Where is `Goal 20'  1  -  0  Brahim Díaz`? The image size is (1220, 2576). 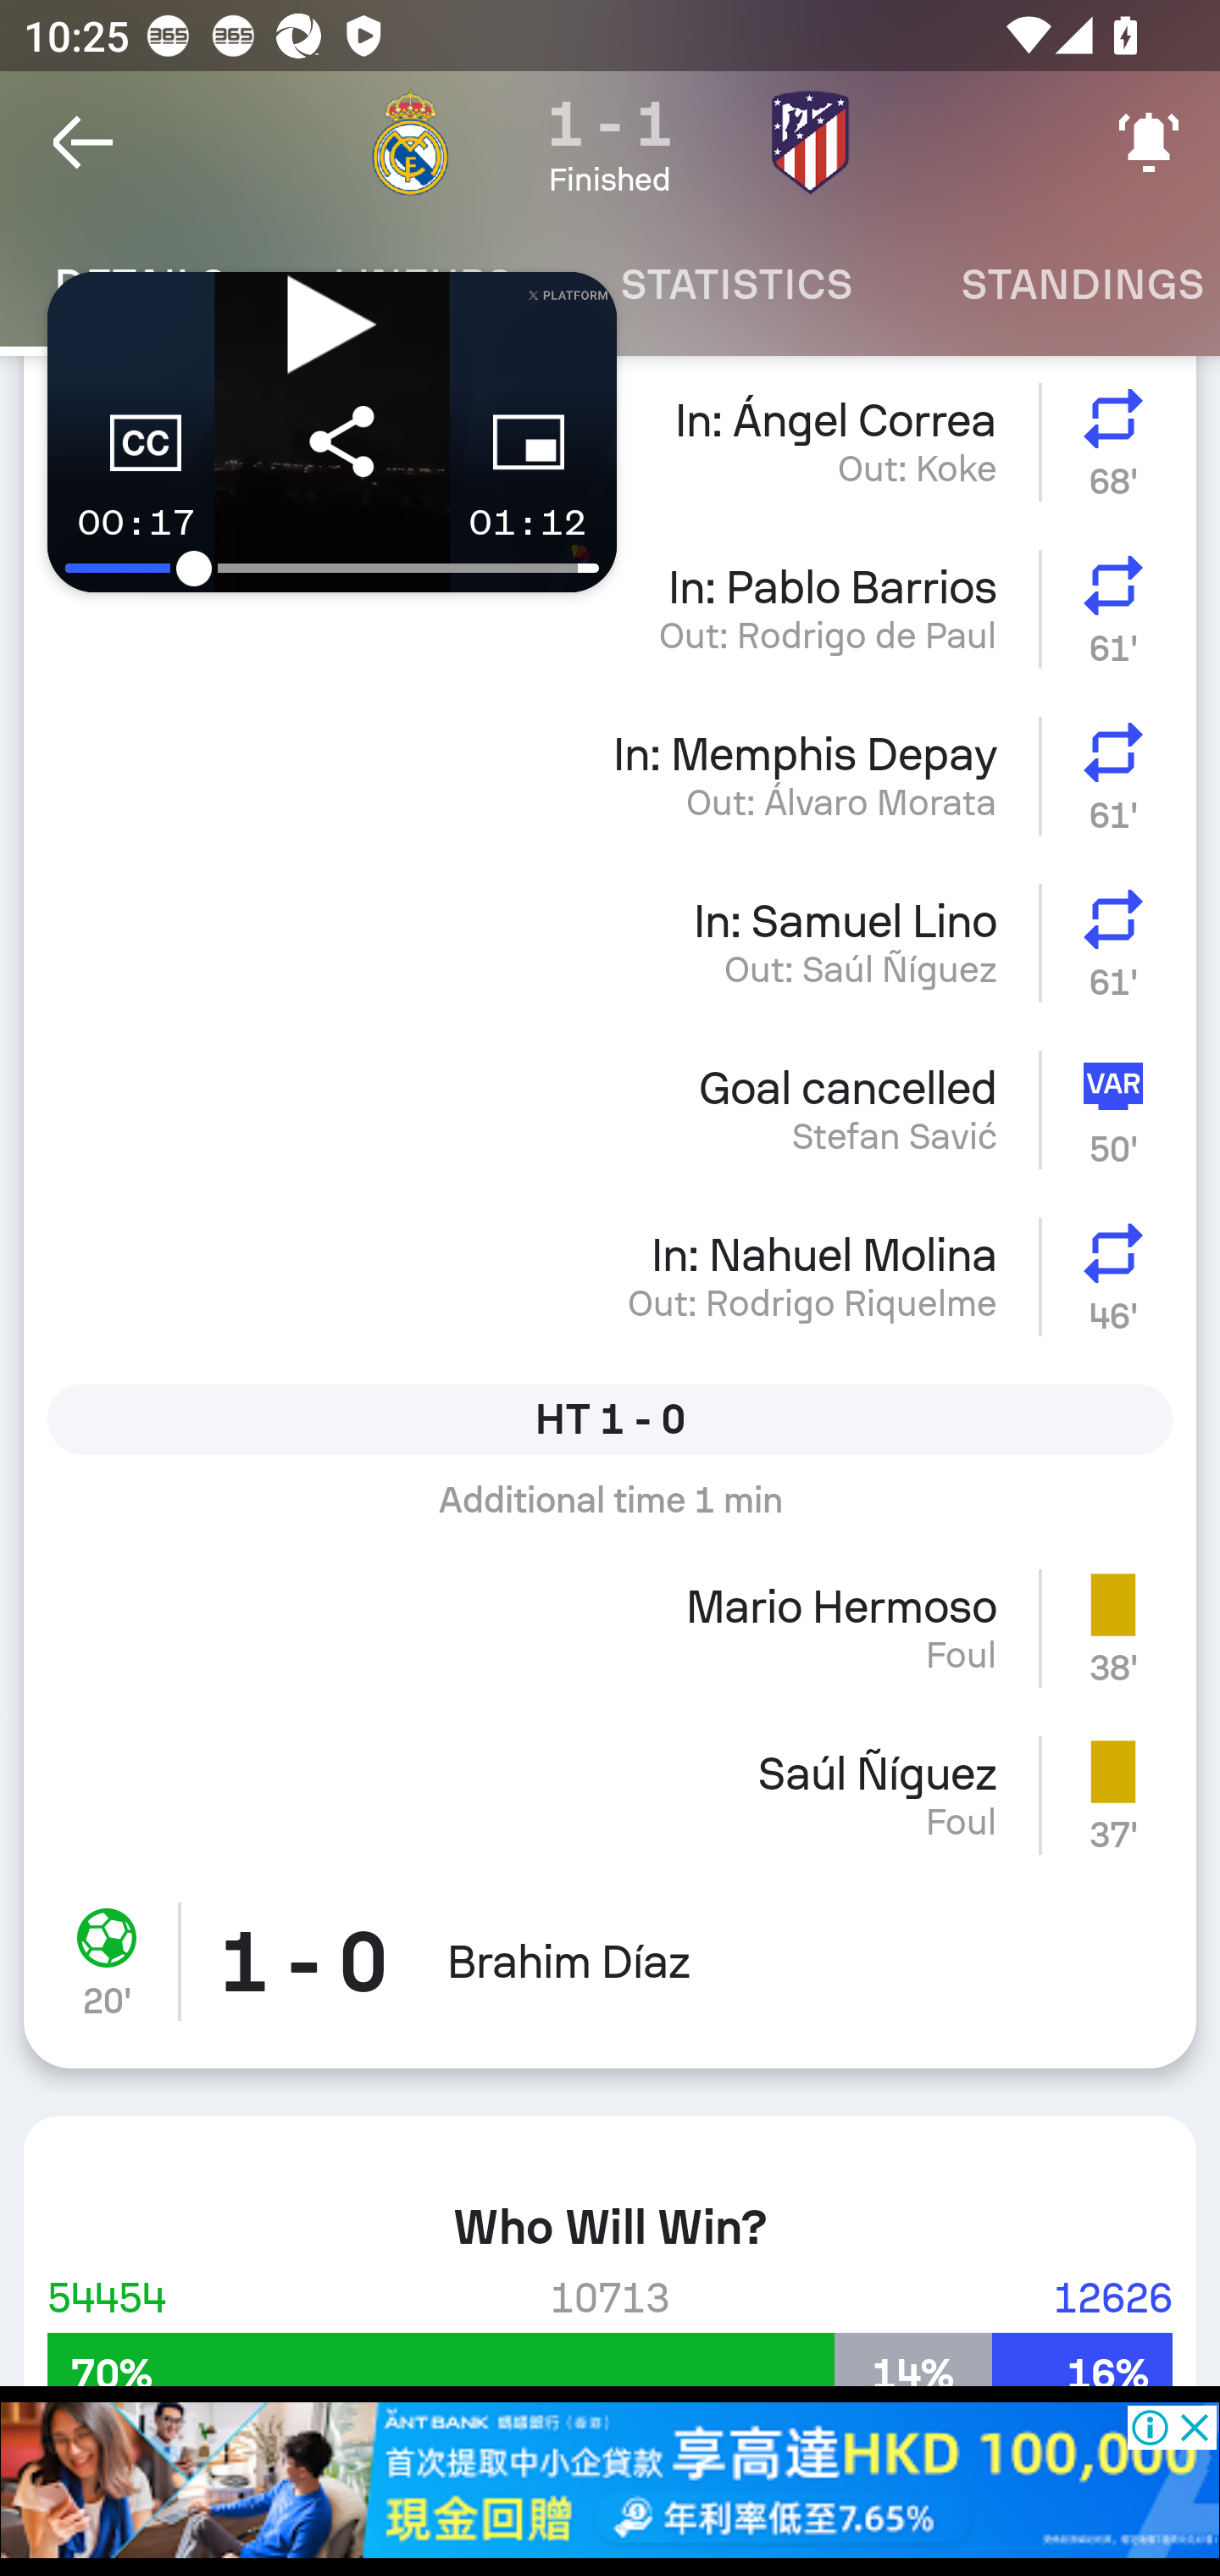
Goal 20'  1  -  0  Brahim Díaz is located at coordinates (610, 1973).